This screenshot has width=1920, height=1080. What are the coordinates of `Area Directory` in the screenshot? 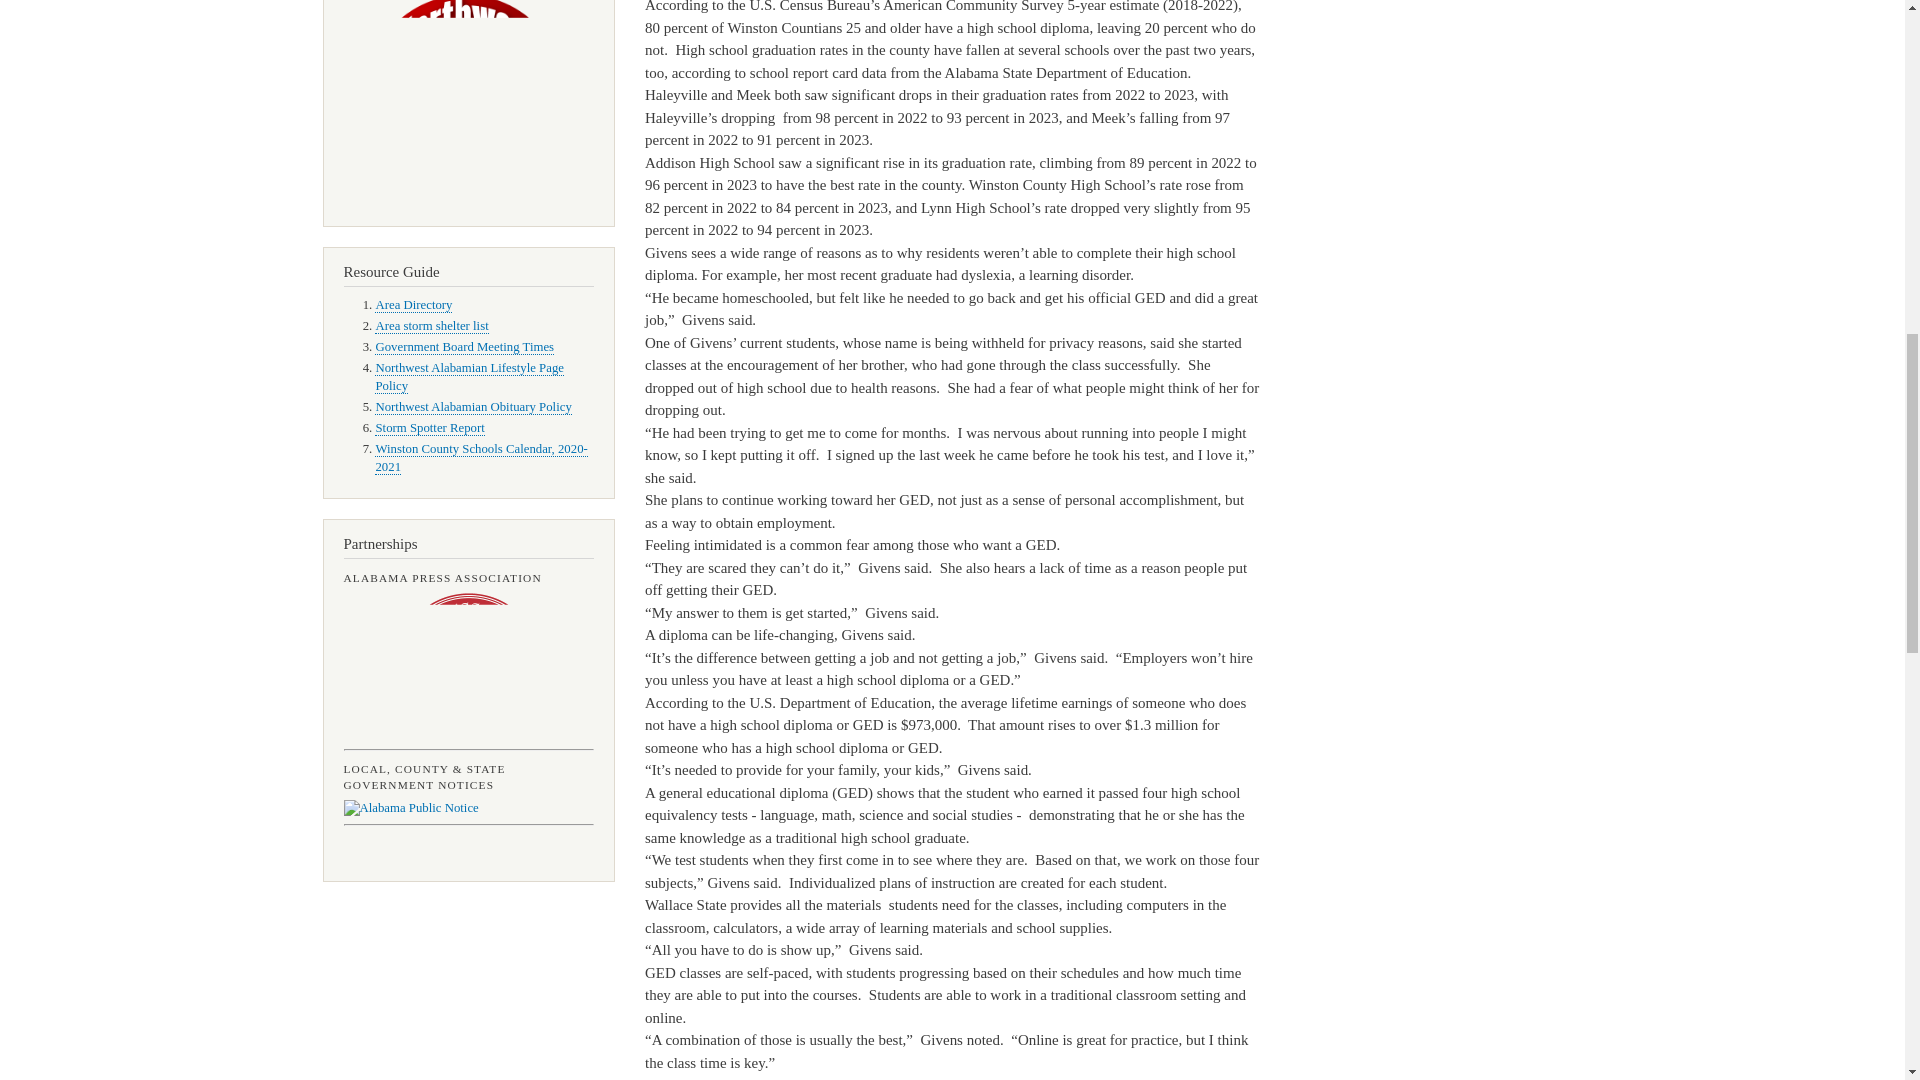 It's located at (412, 306).